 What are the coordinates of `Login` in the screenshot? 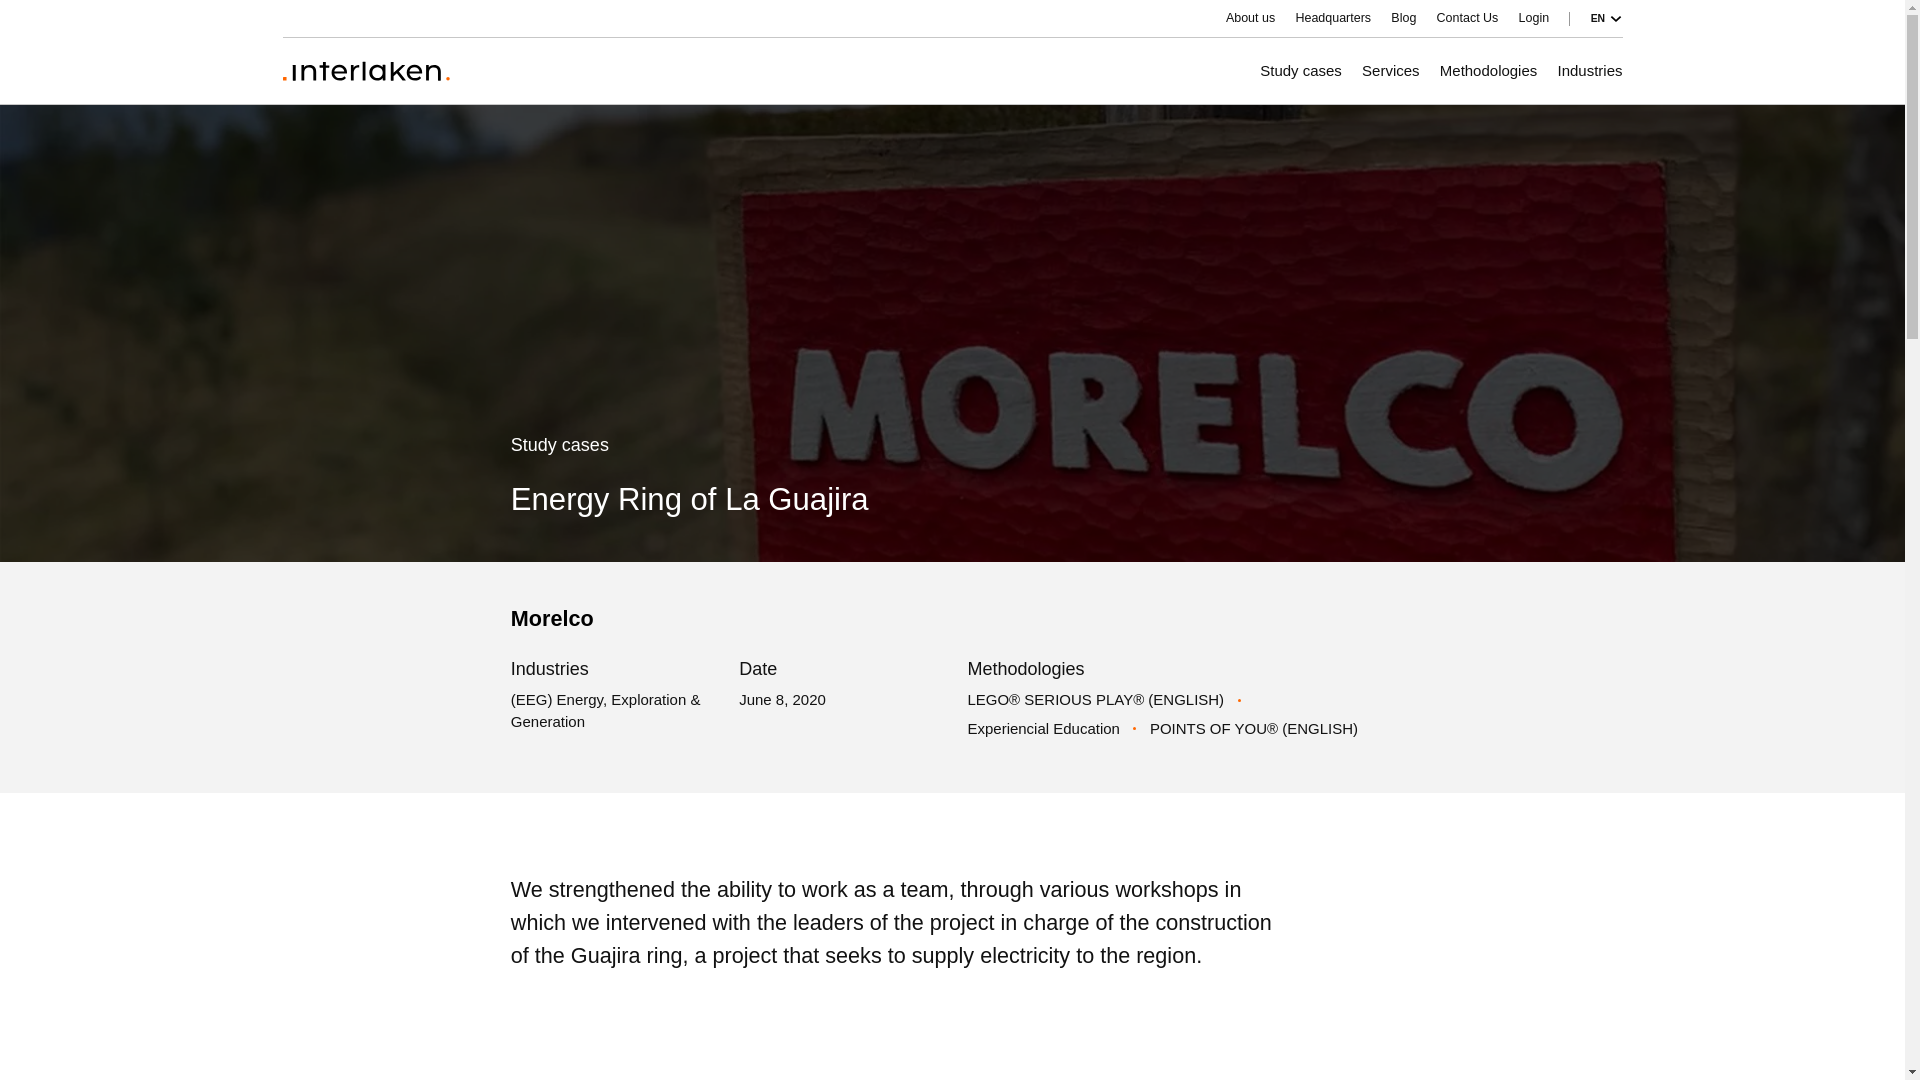 It's located at (1534, 18).